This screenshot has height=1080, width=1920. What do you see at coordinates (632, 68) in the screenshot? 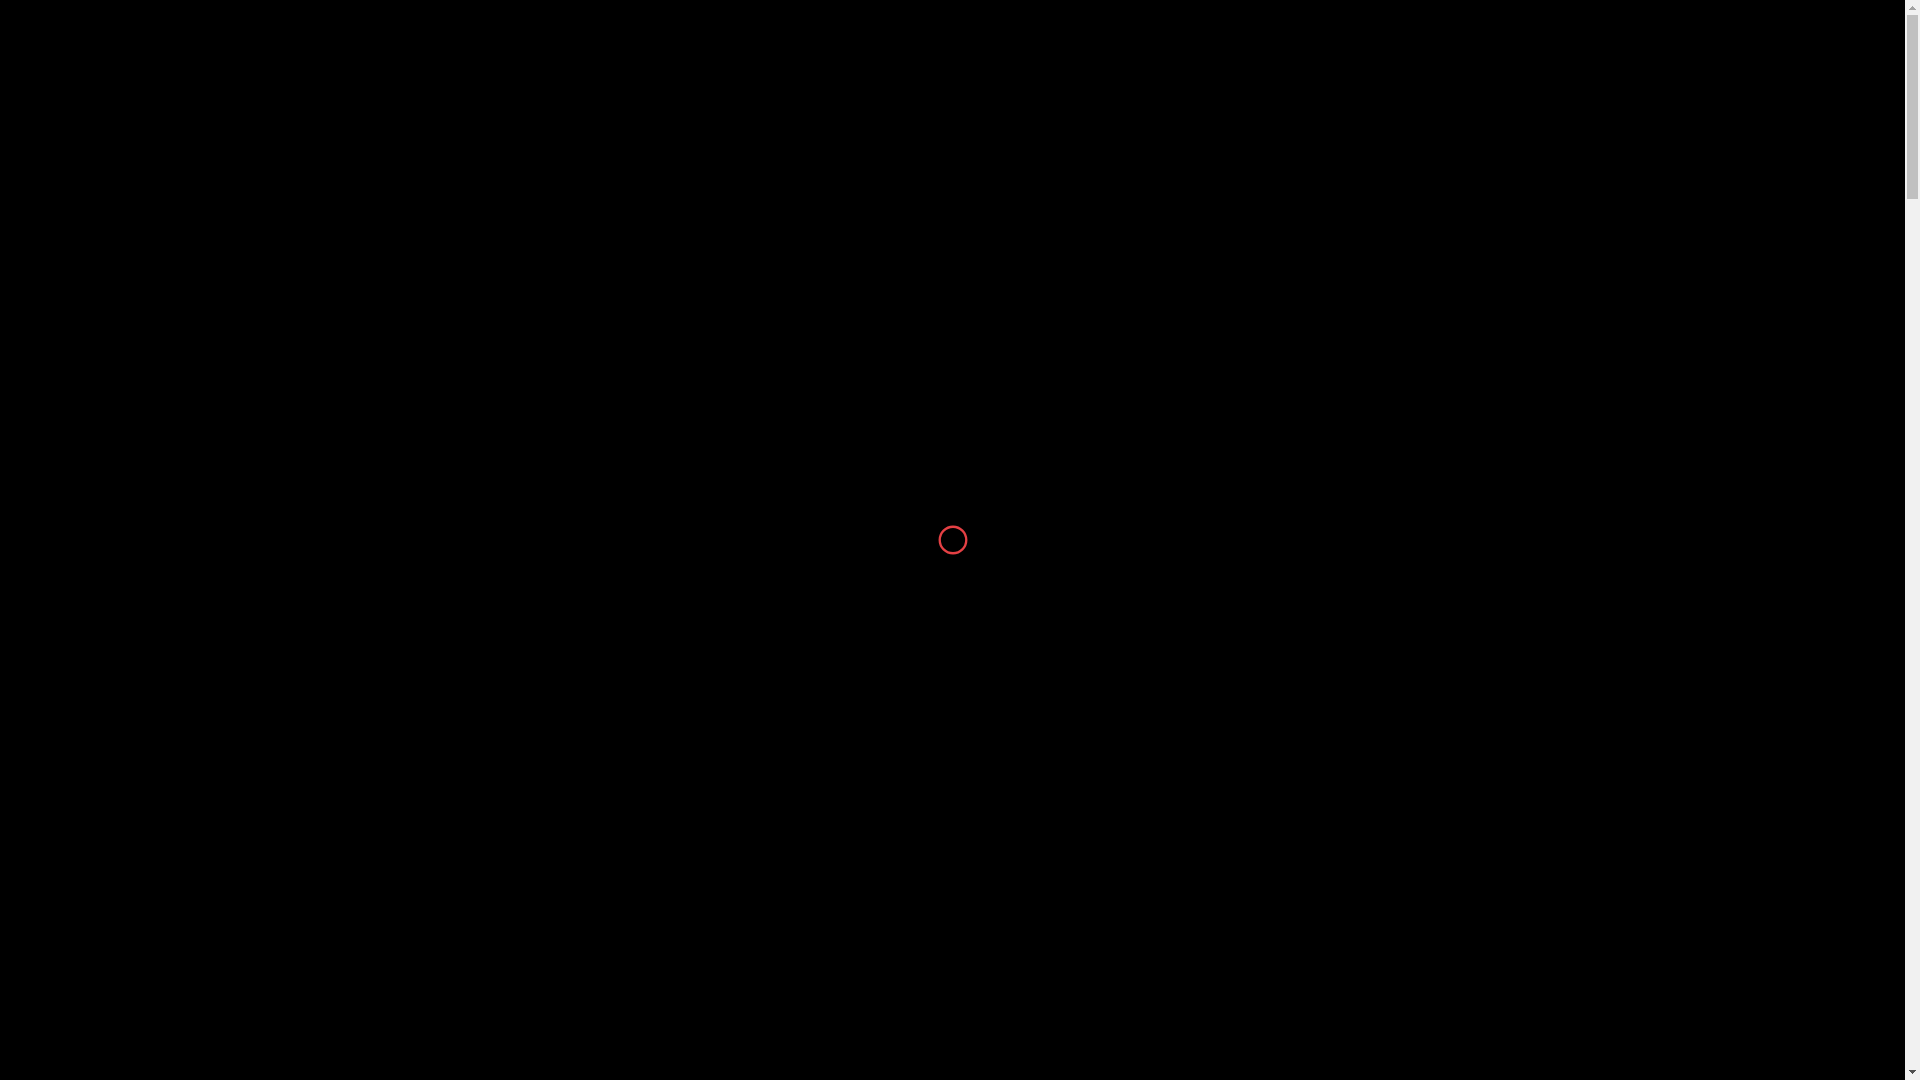
I see `STYLESELL` at bounding box center [632, 68].